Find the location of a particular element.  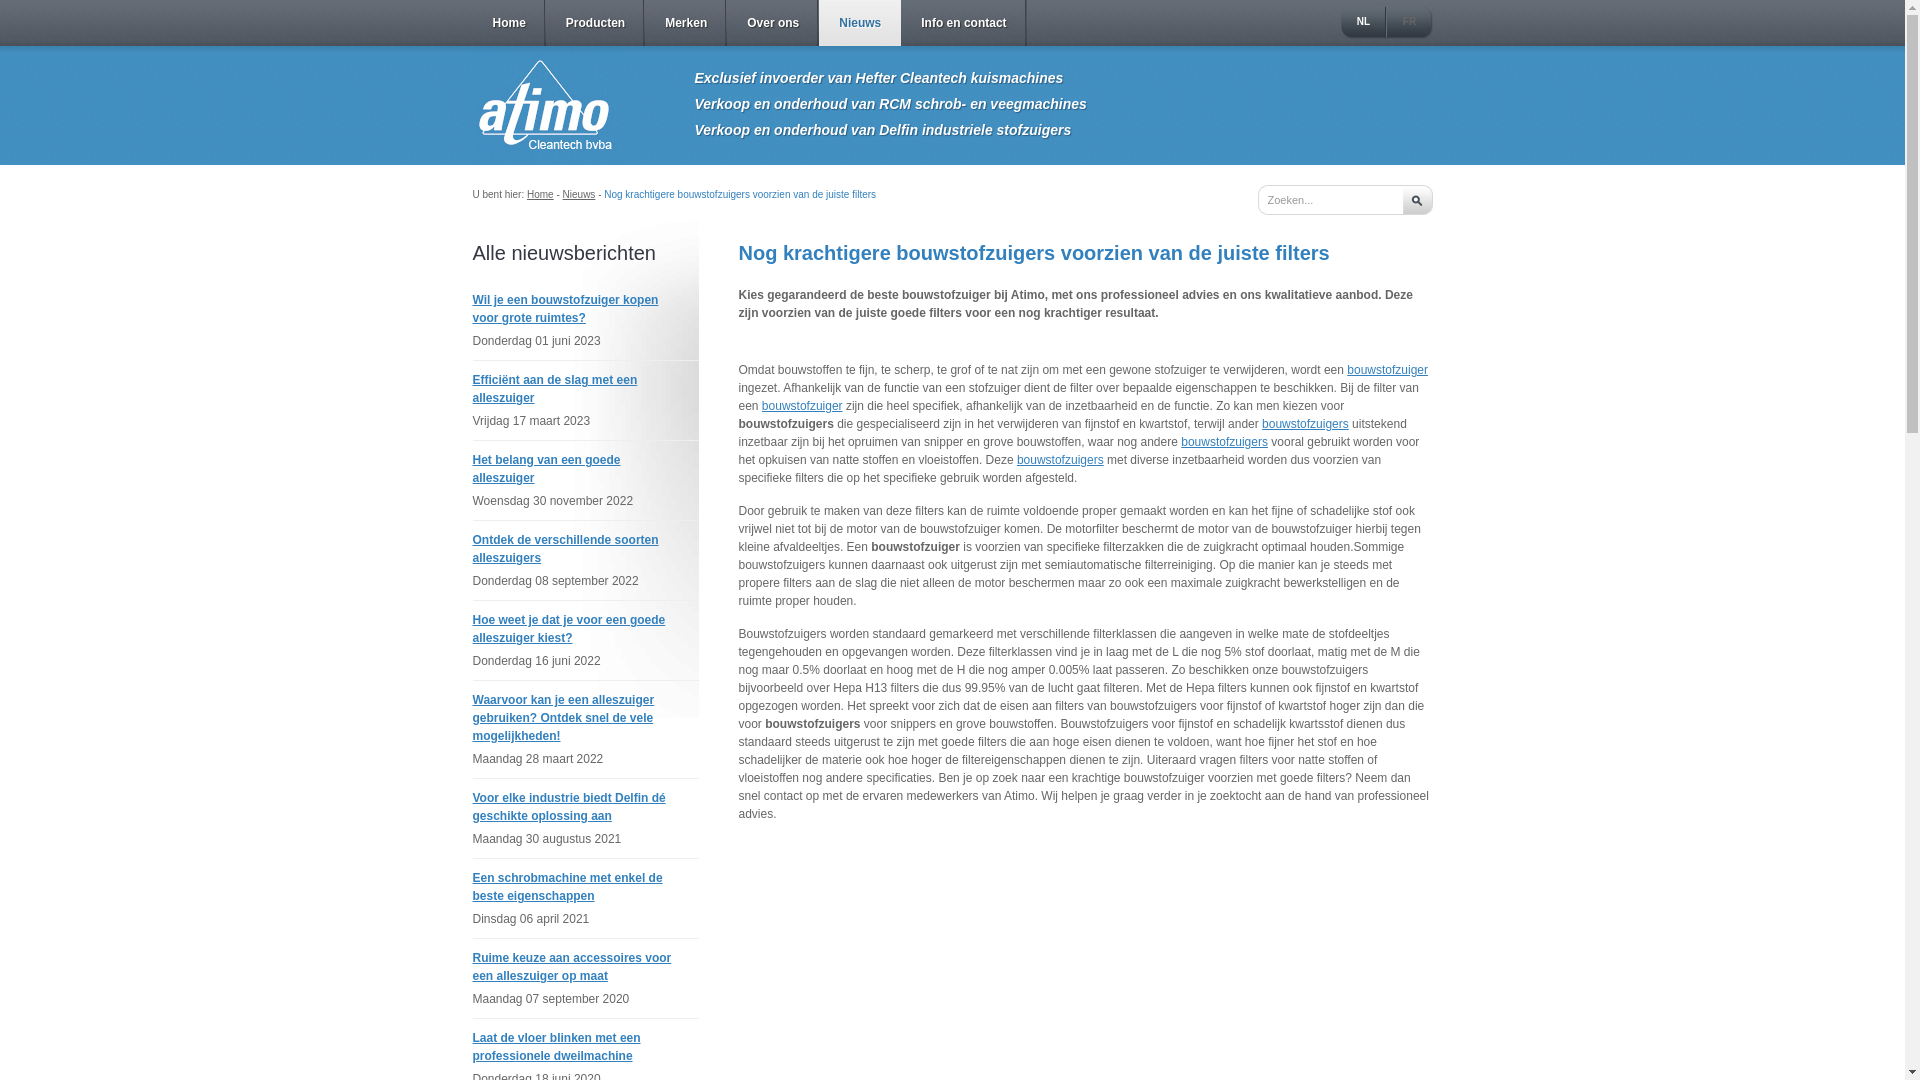

FR is located at coordinates (1409, 22).